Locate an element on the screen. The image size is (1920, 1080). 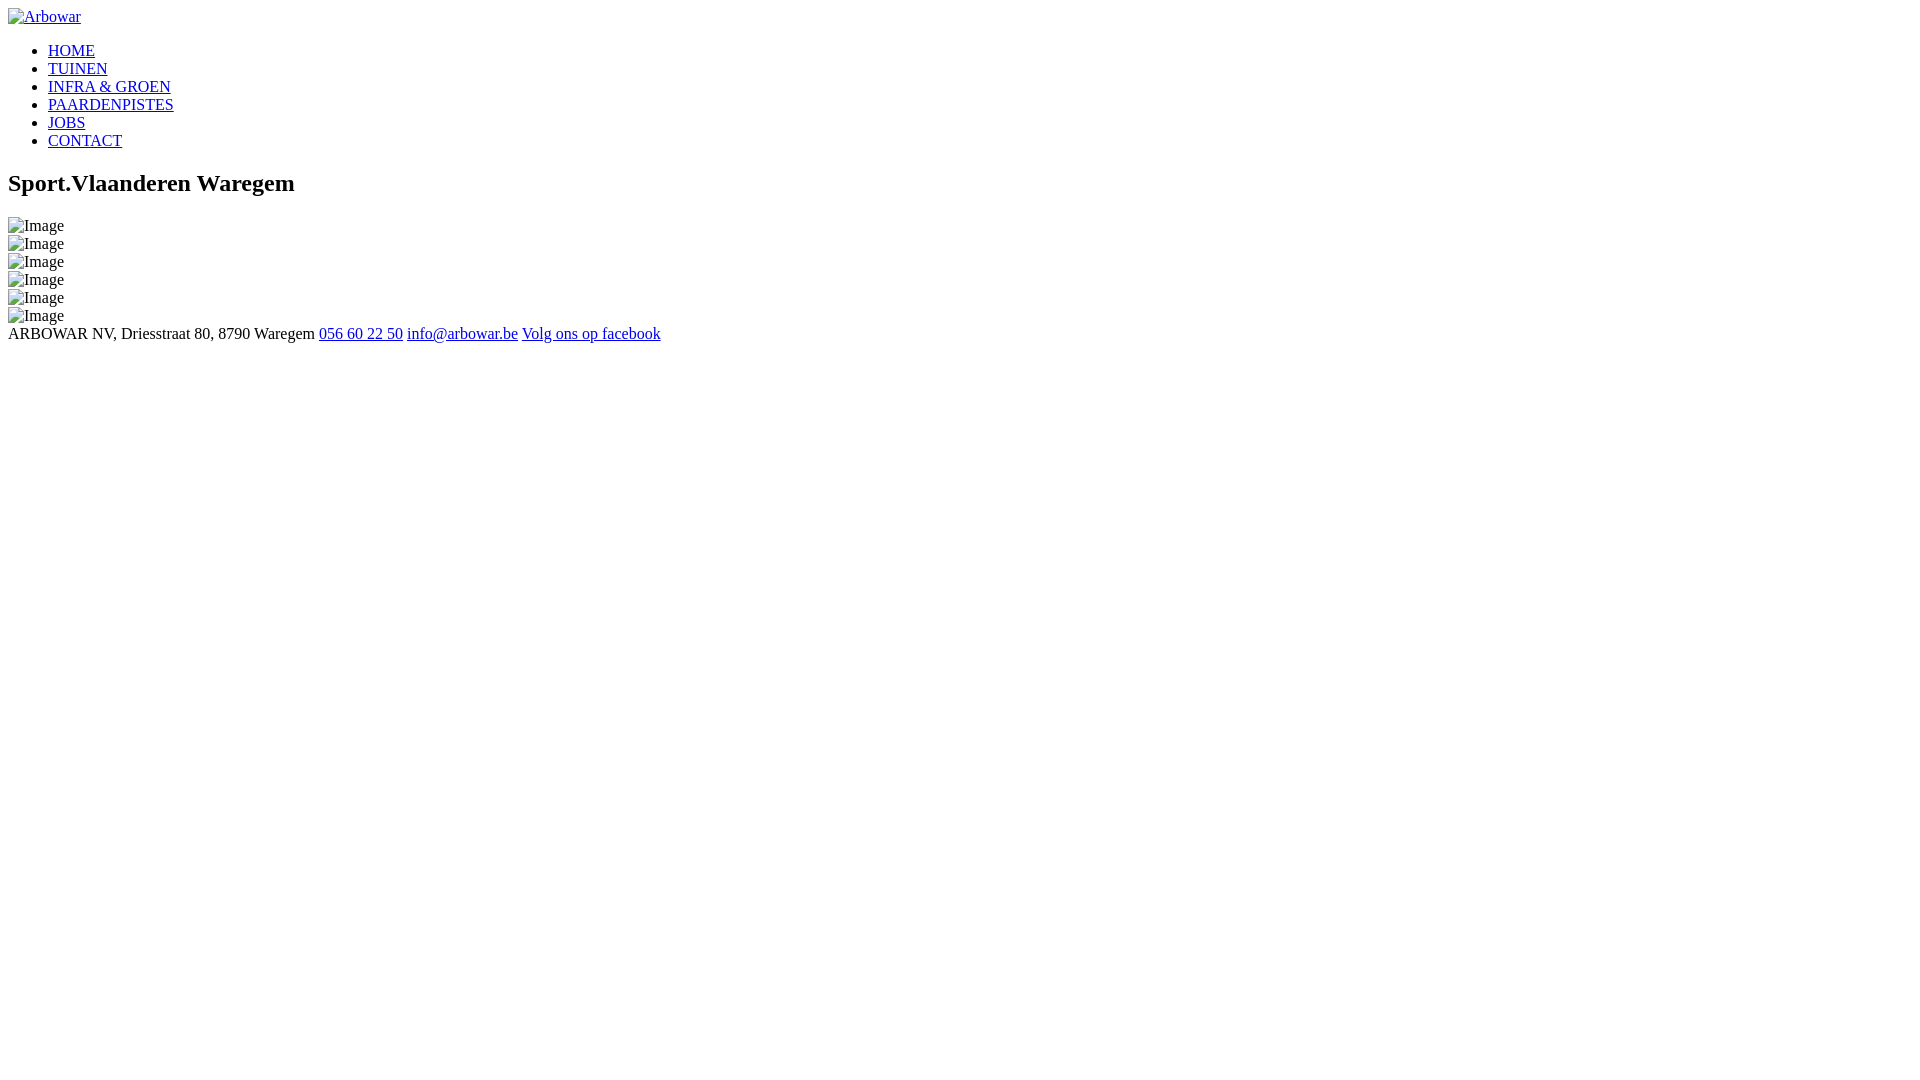
CONTACT is located at coordinates (85, 140).